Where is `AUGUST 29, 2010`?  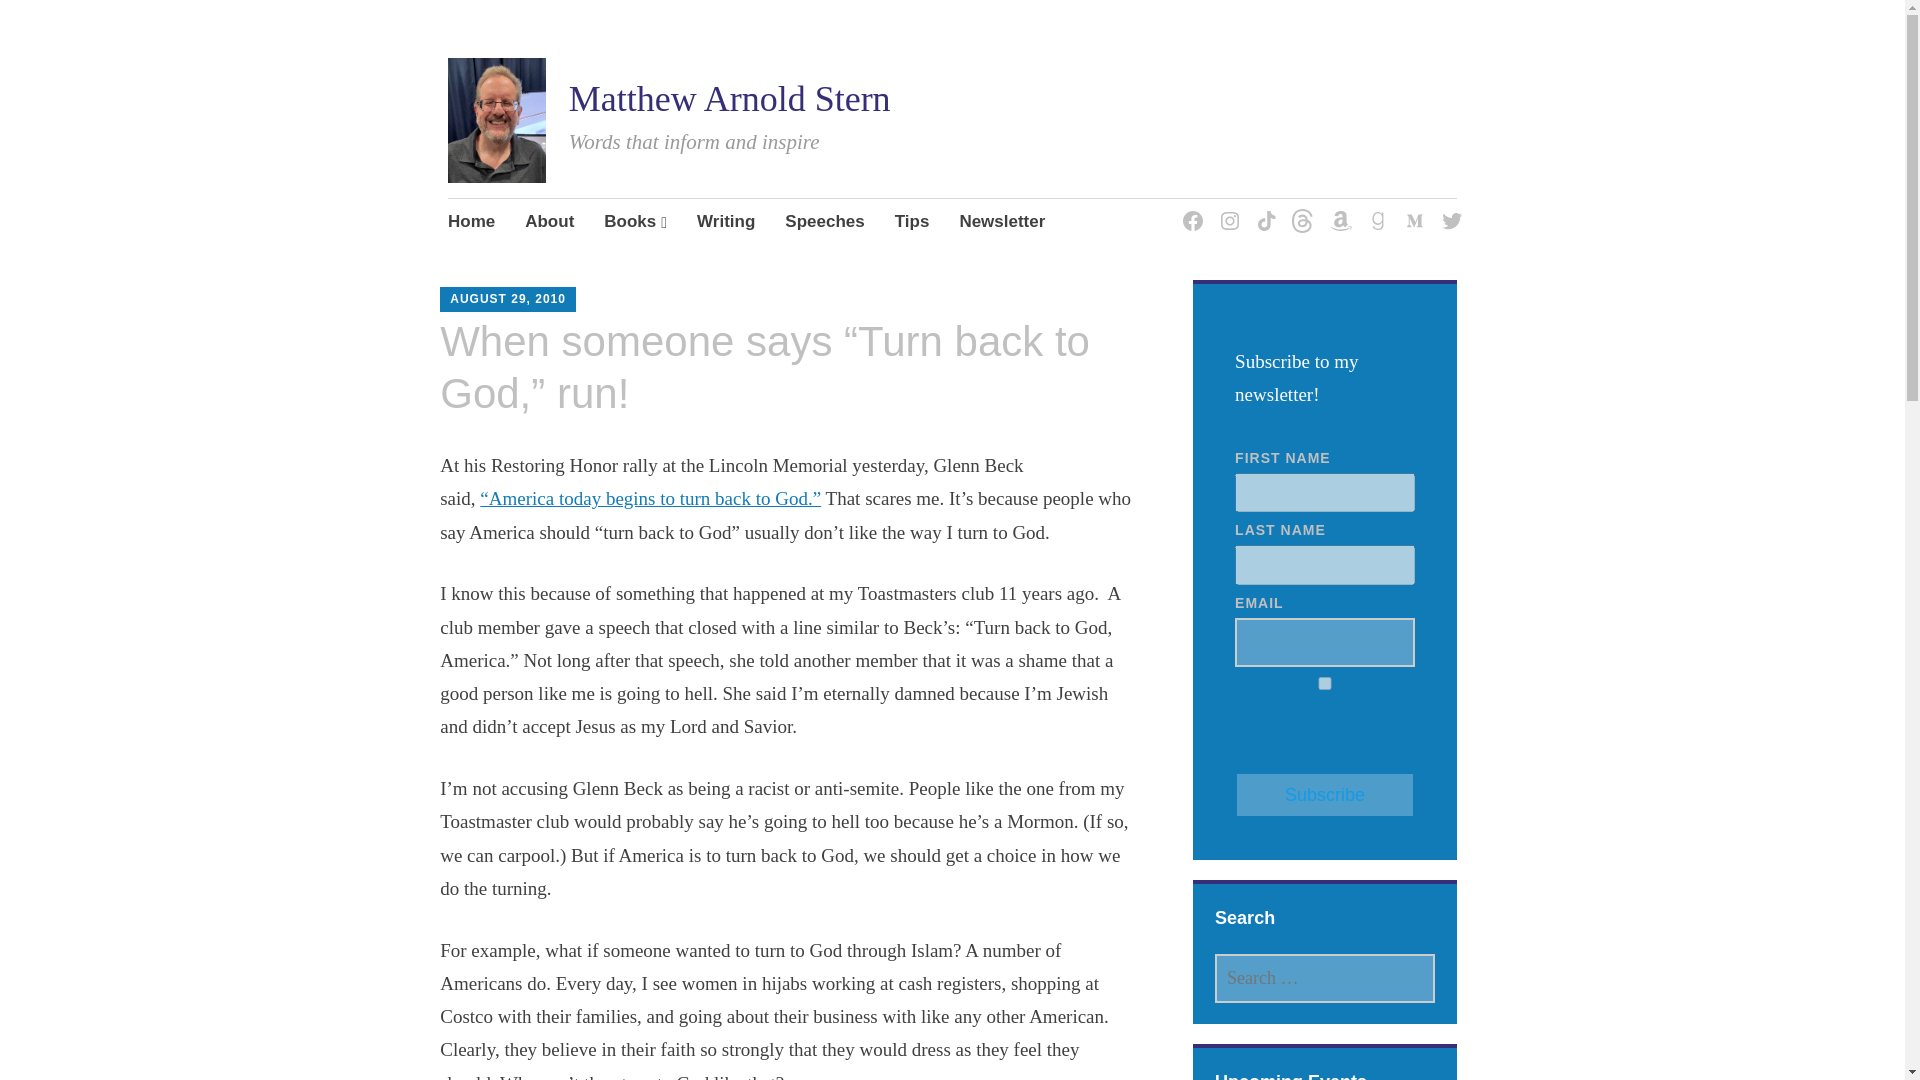
AUGUST 29, 2010 is located at coordinates (508, 298).